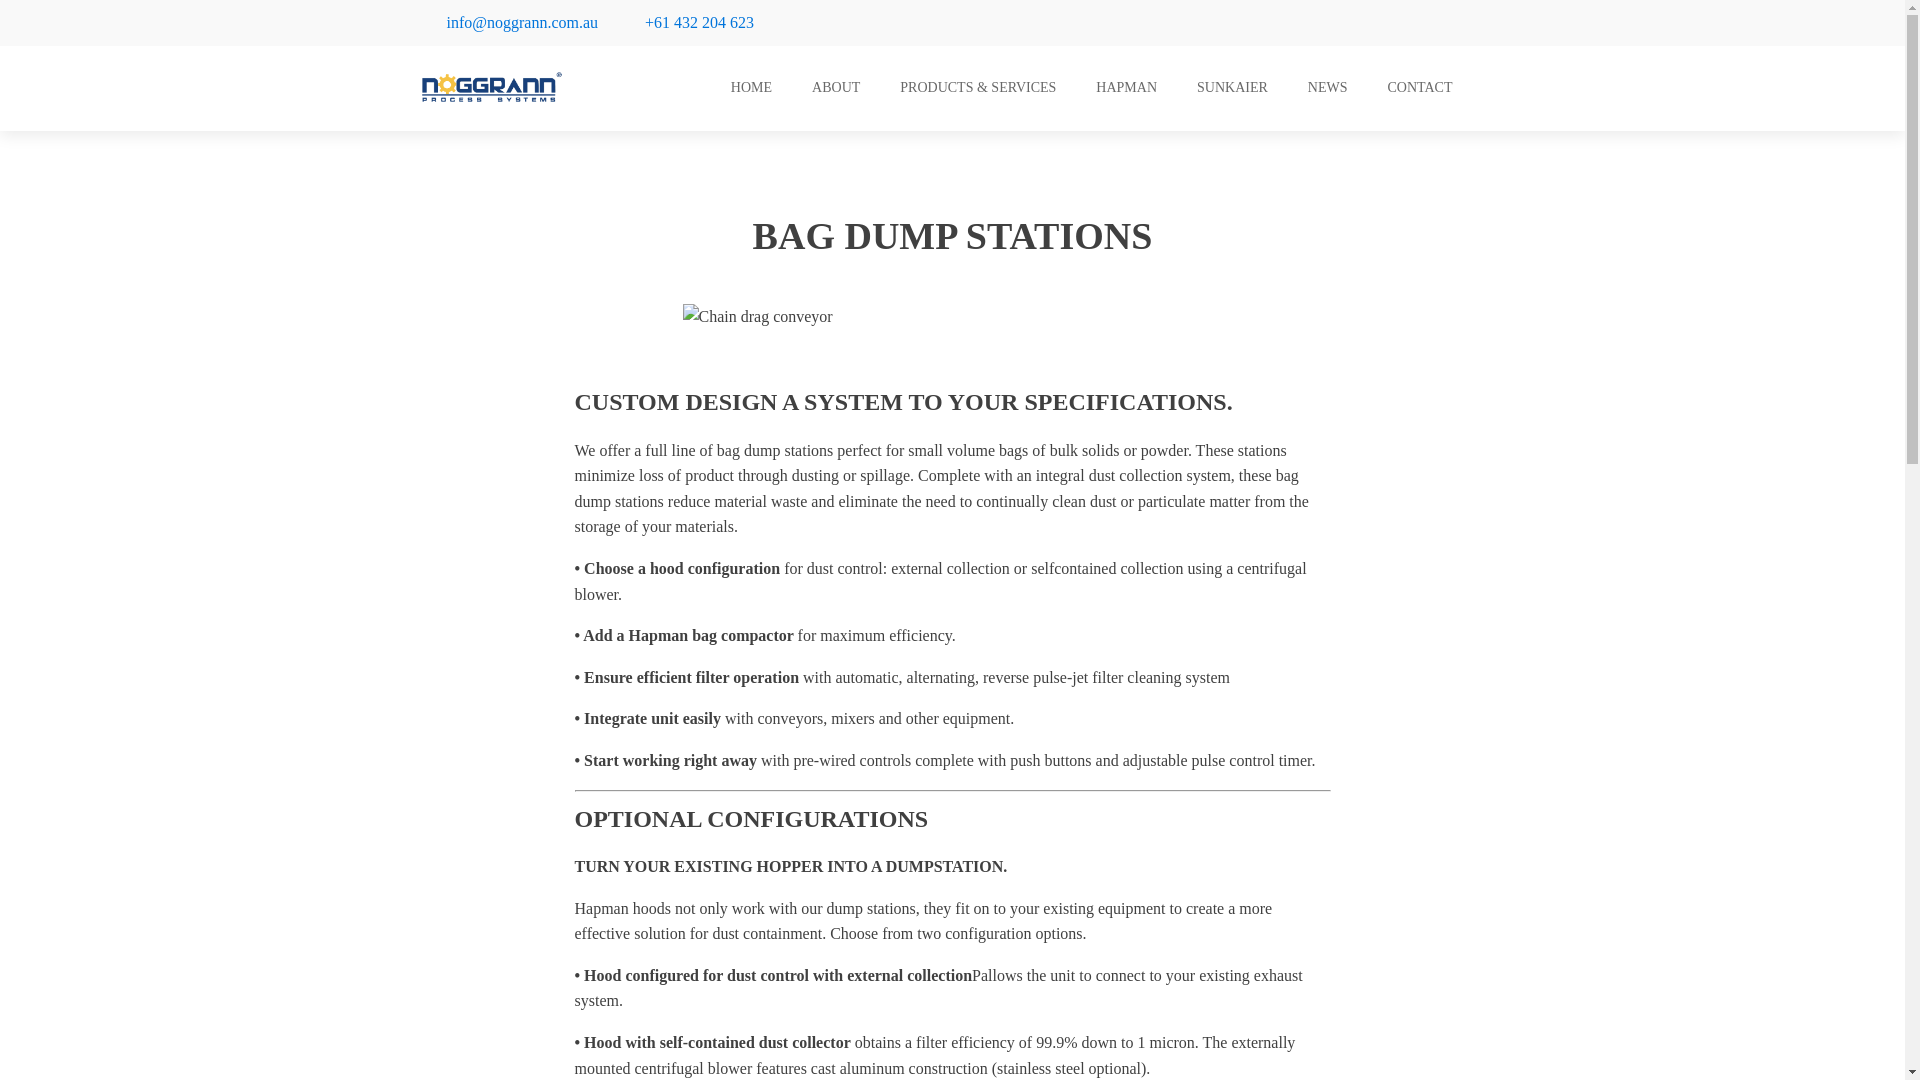 This screenshot has width=1920, height=1080. What do you see at coordinates (1328, 88) in the screenshot?
I see `NEWS` at bounding box center [1328, 88].